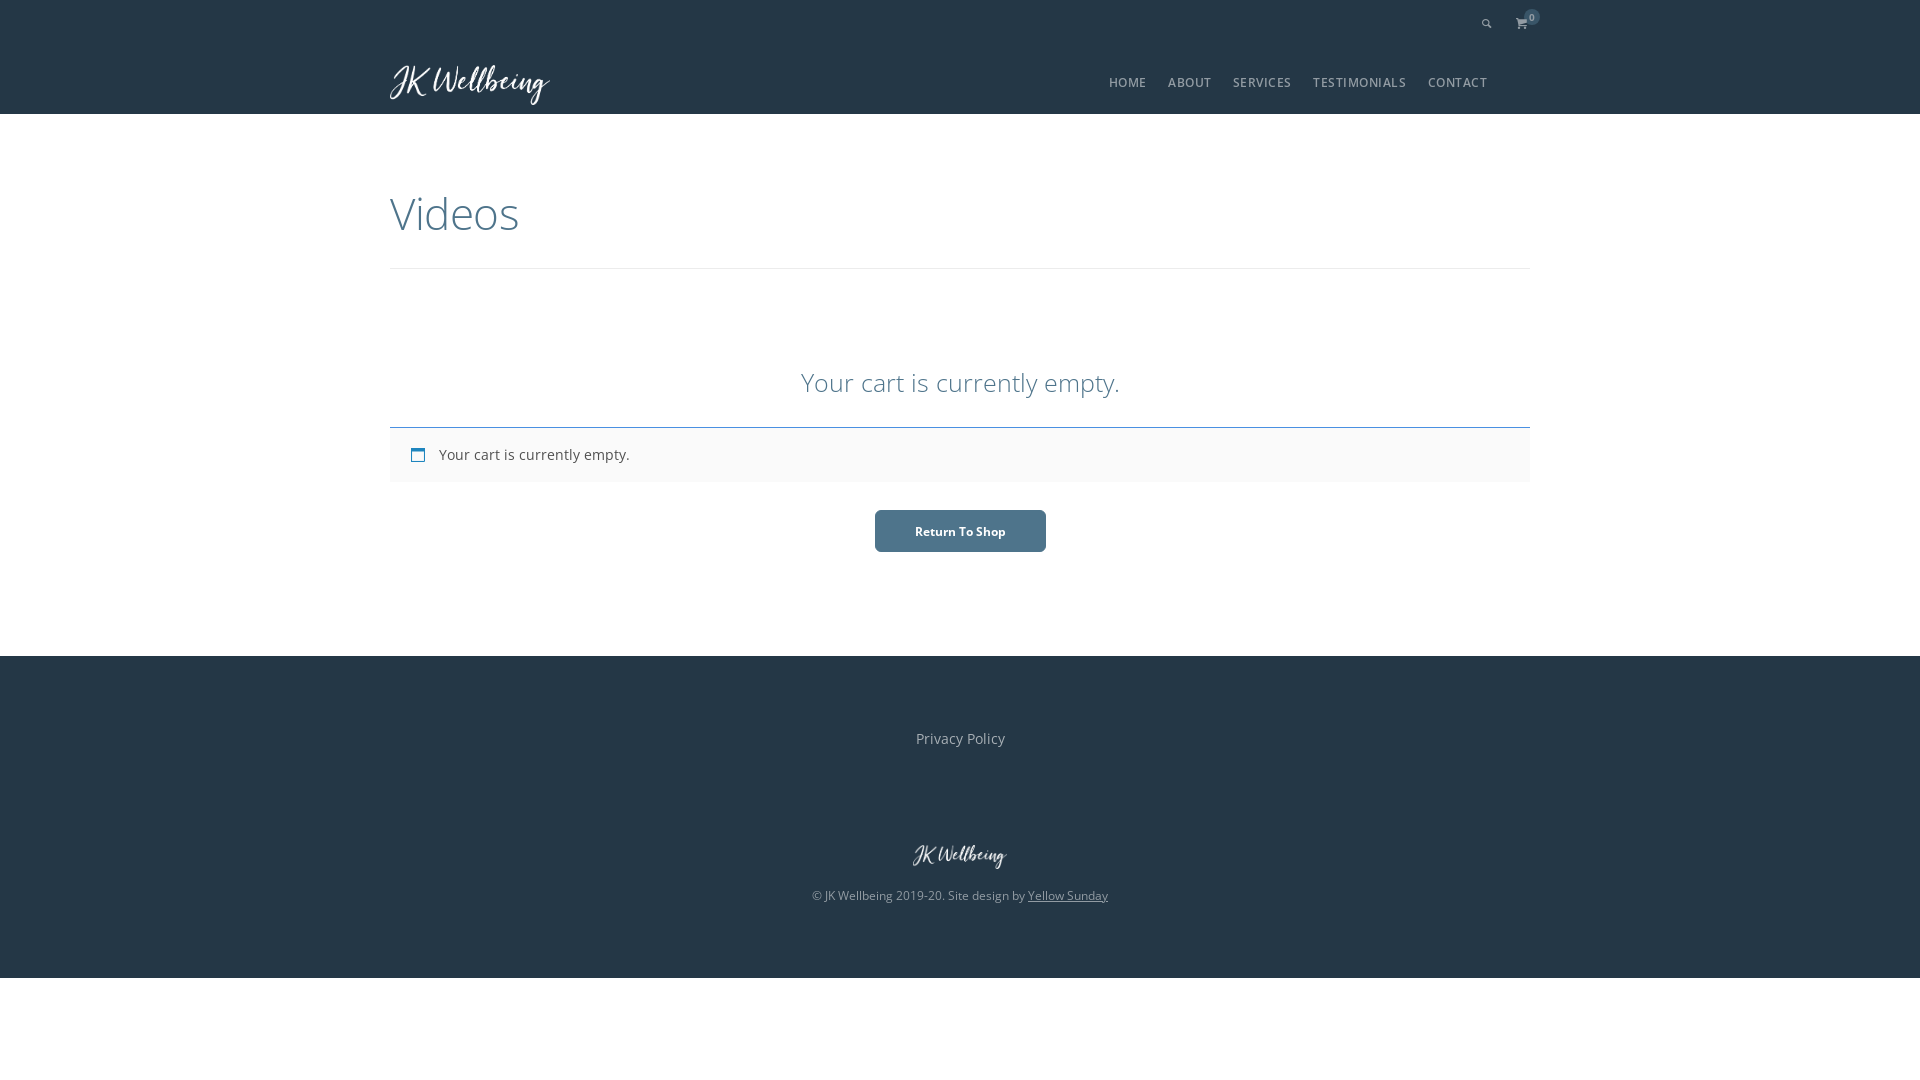 The image size is (1920, 1080). I want to click on CONTACT, so click(1458, 82).